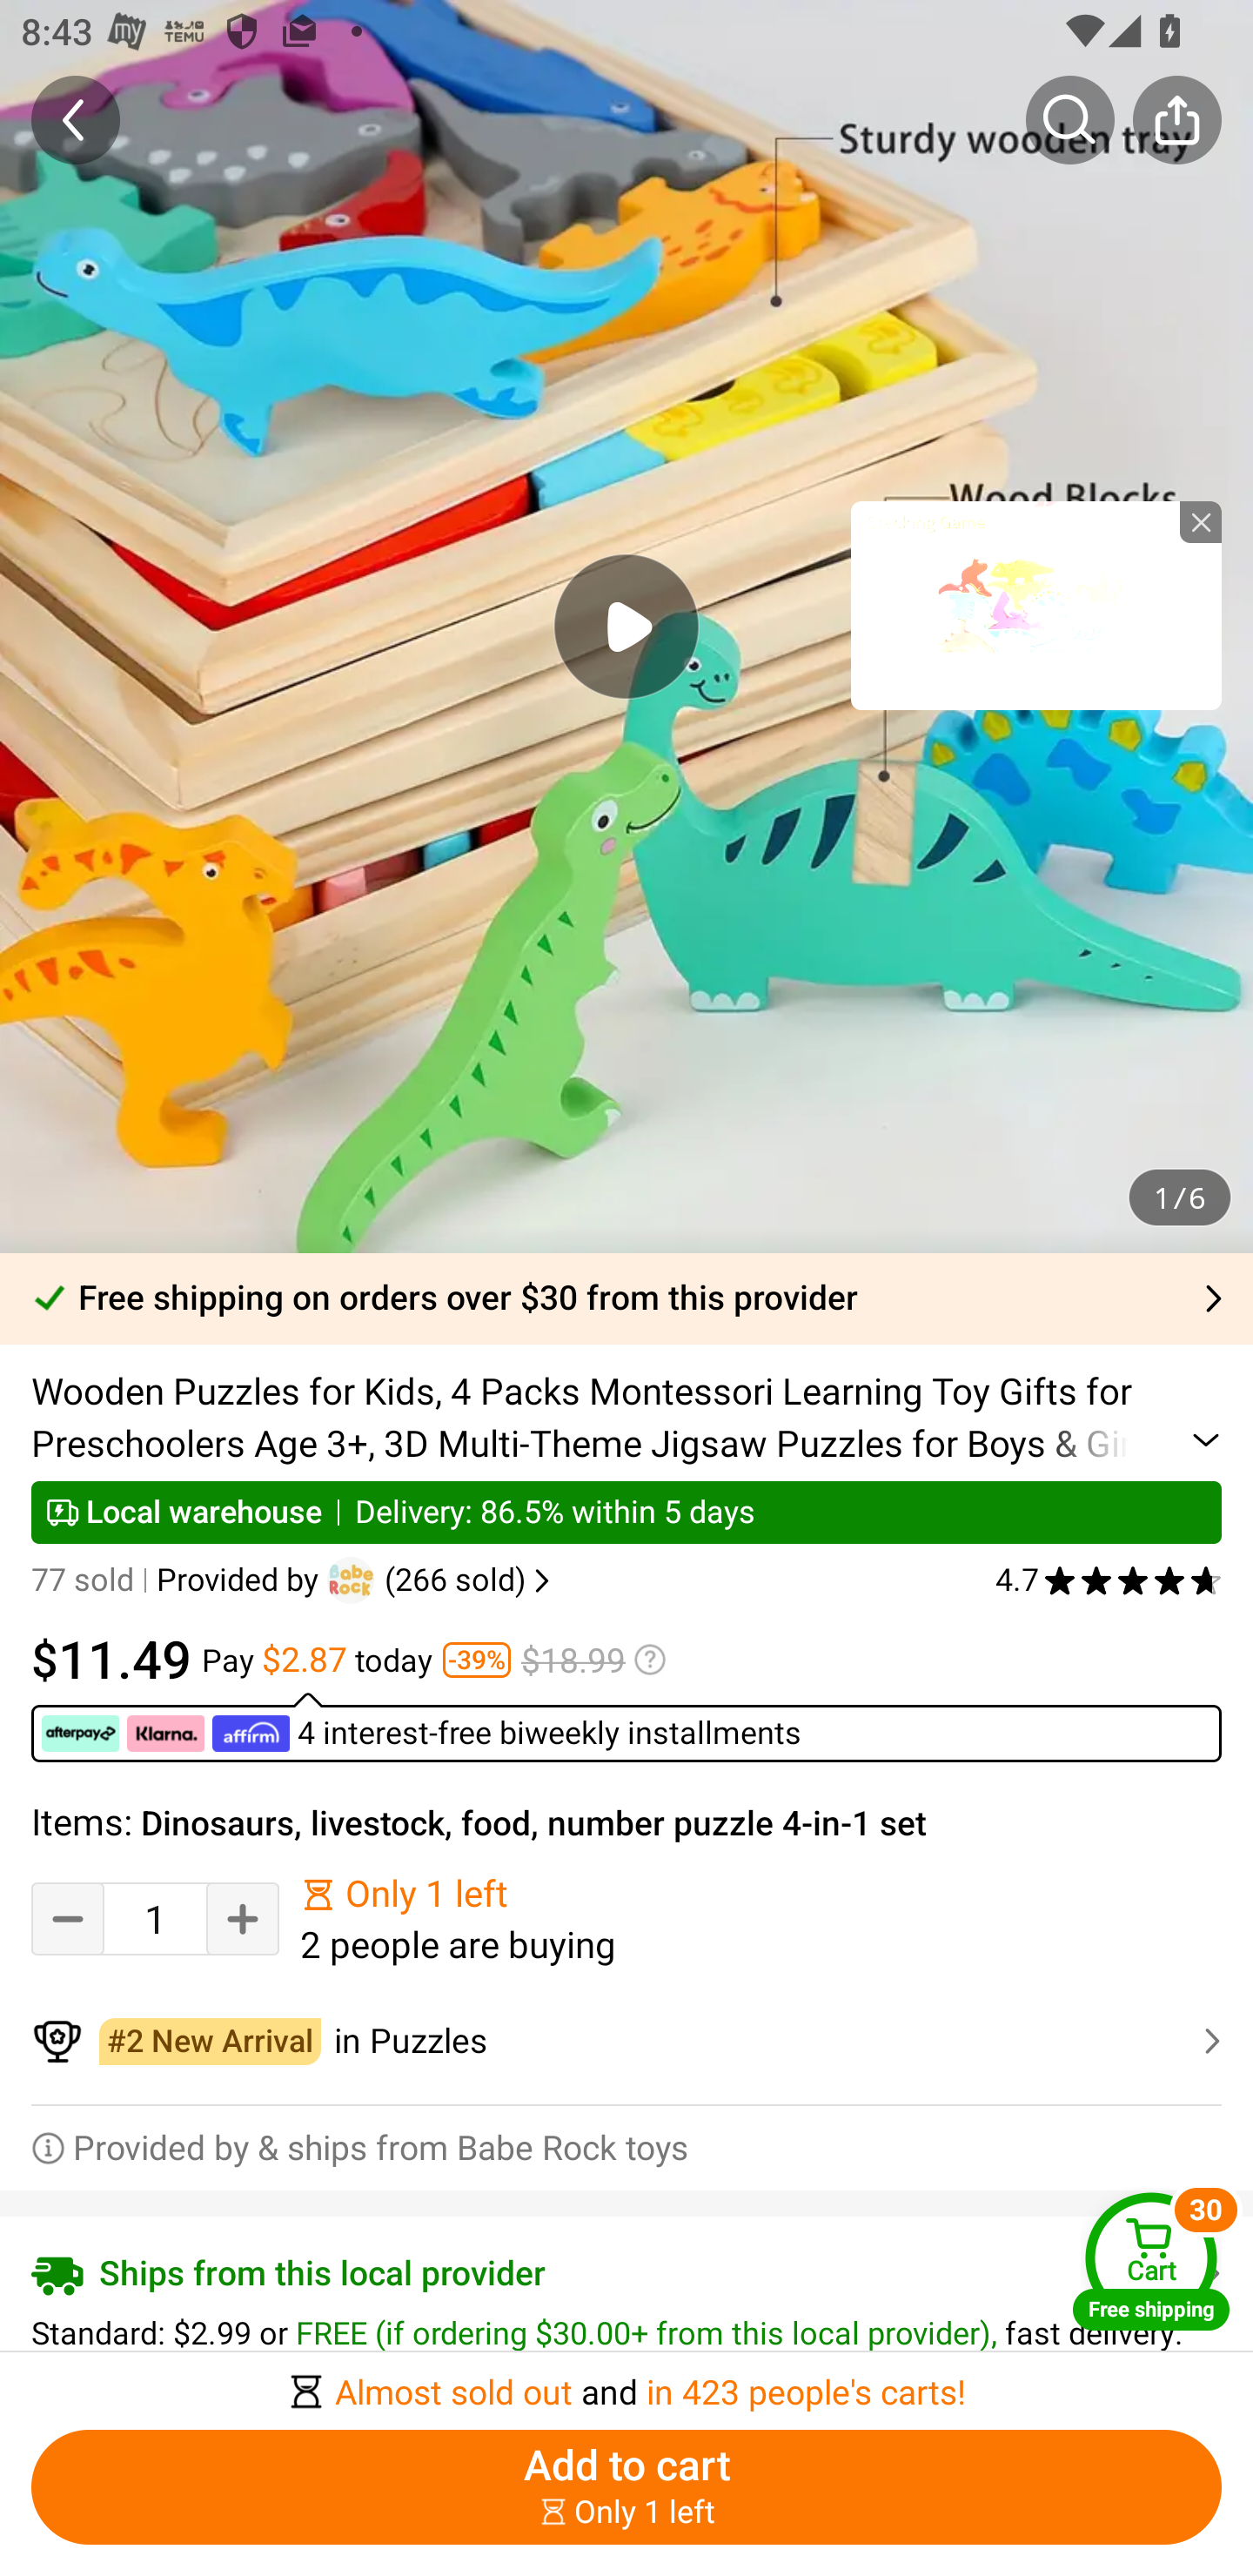 The height and width of the screenshot is (2576, 1253). I want to click on Local warehouse Delivery: 86.5% within 5 days, so click(626, 1512).